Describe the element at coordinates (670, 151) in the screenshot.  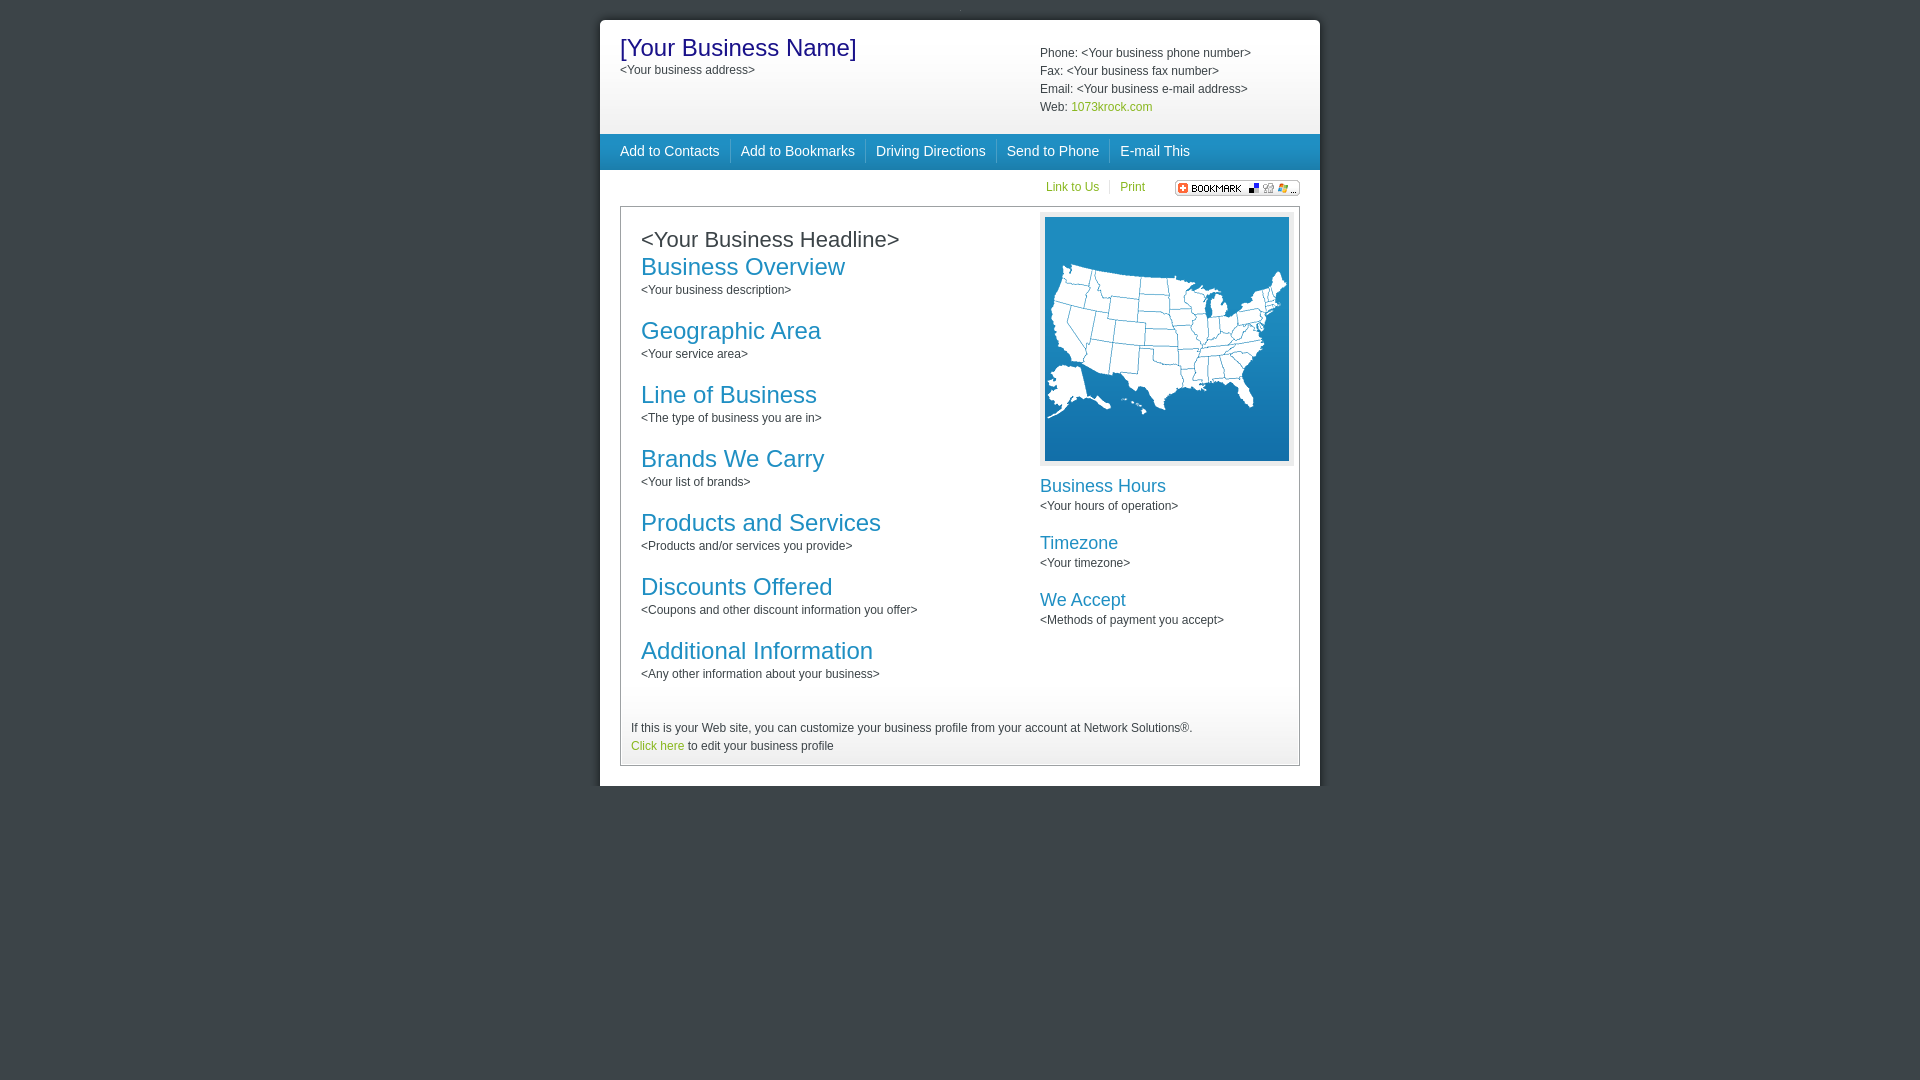
I see `Add to Contacts` at that location.